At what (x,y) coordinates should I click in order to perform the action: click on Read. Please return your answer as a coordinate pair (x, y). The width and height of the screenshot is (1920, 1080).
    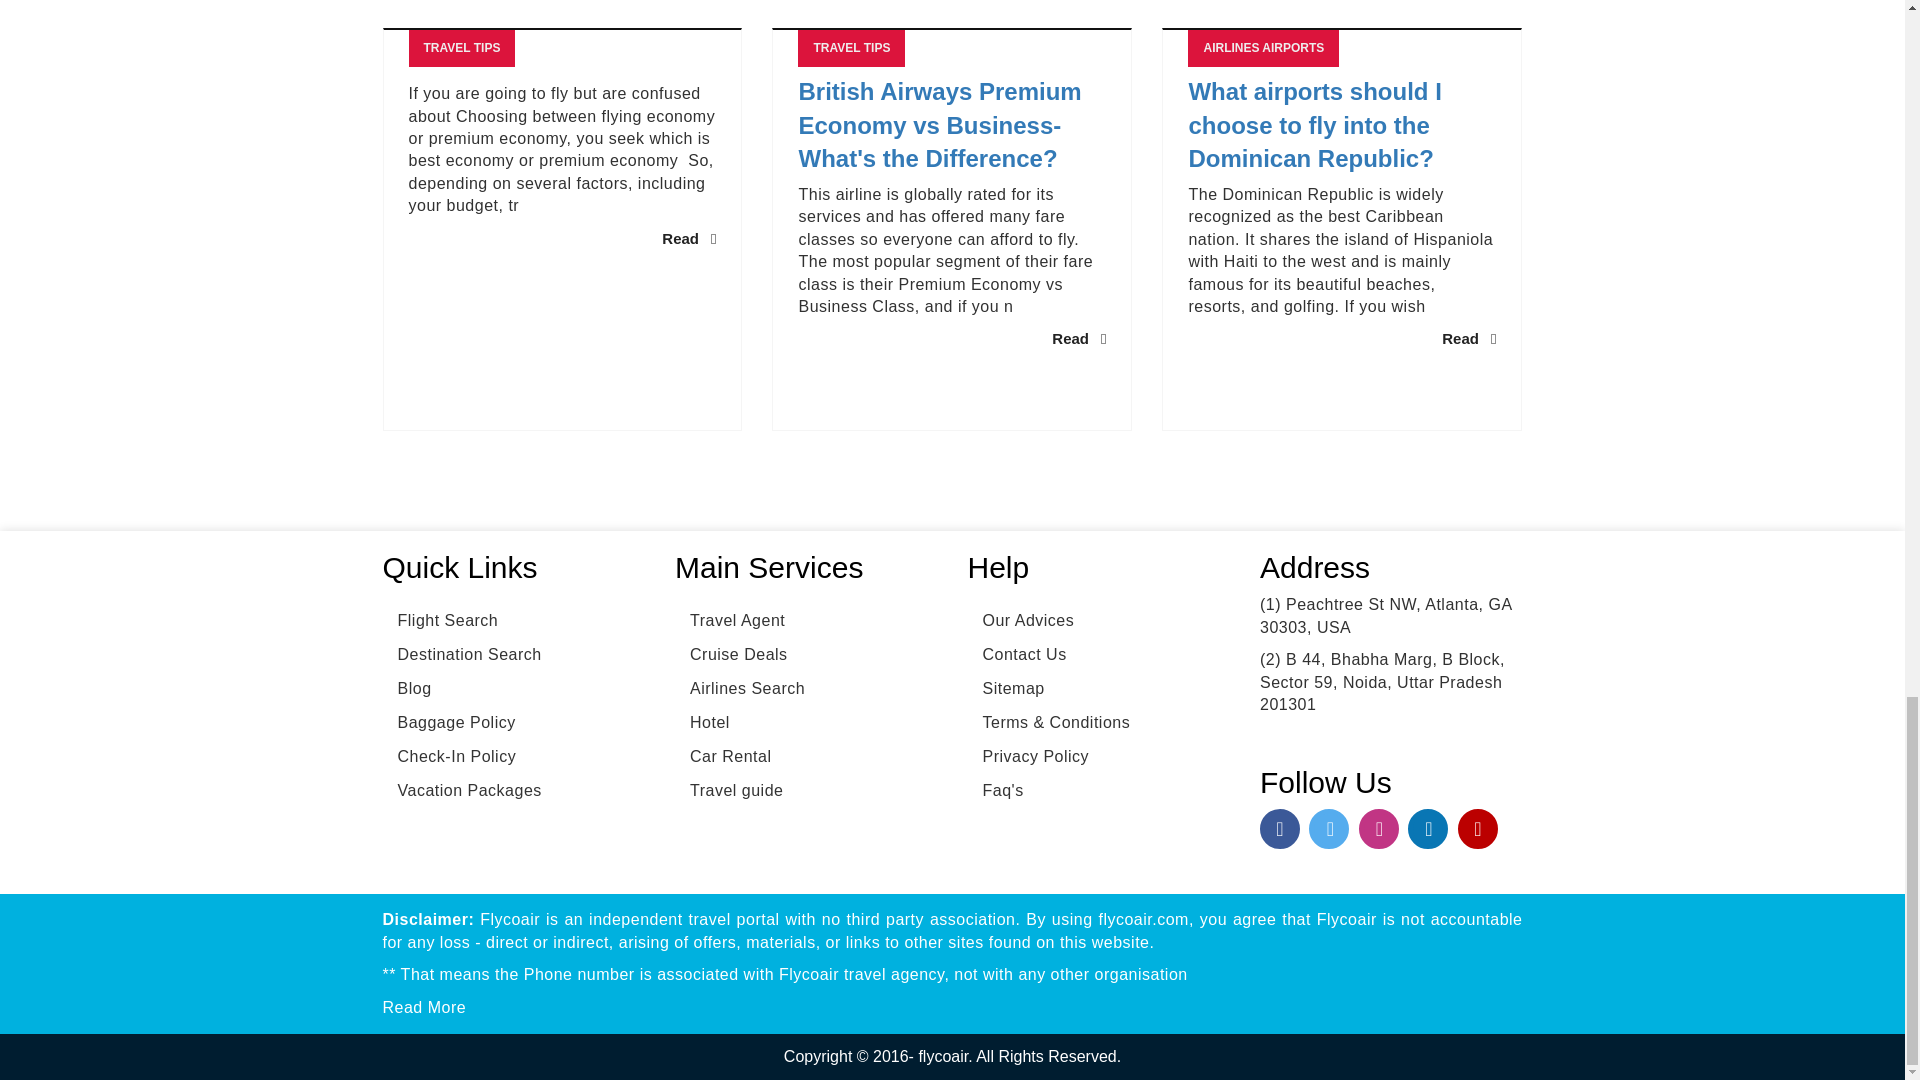
    Looking at the image, I should click on (1078, 338).